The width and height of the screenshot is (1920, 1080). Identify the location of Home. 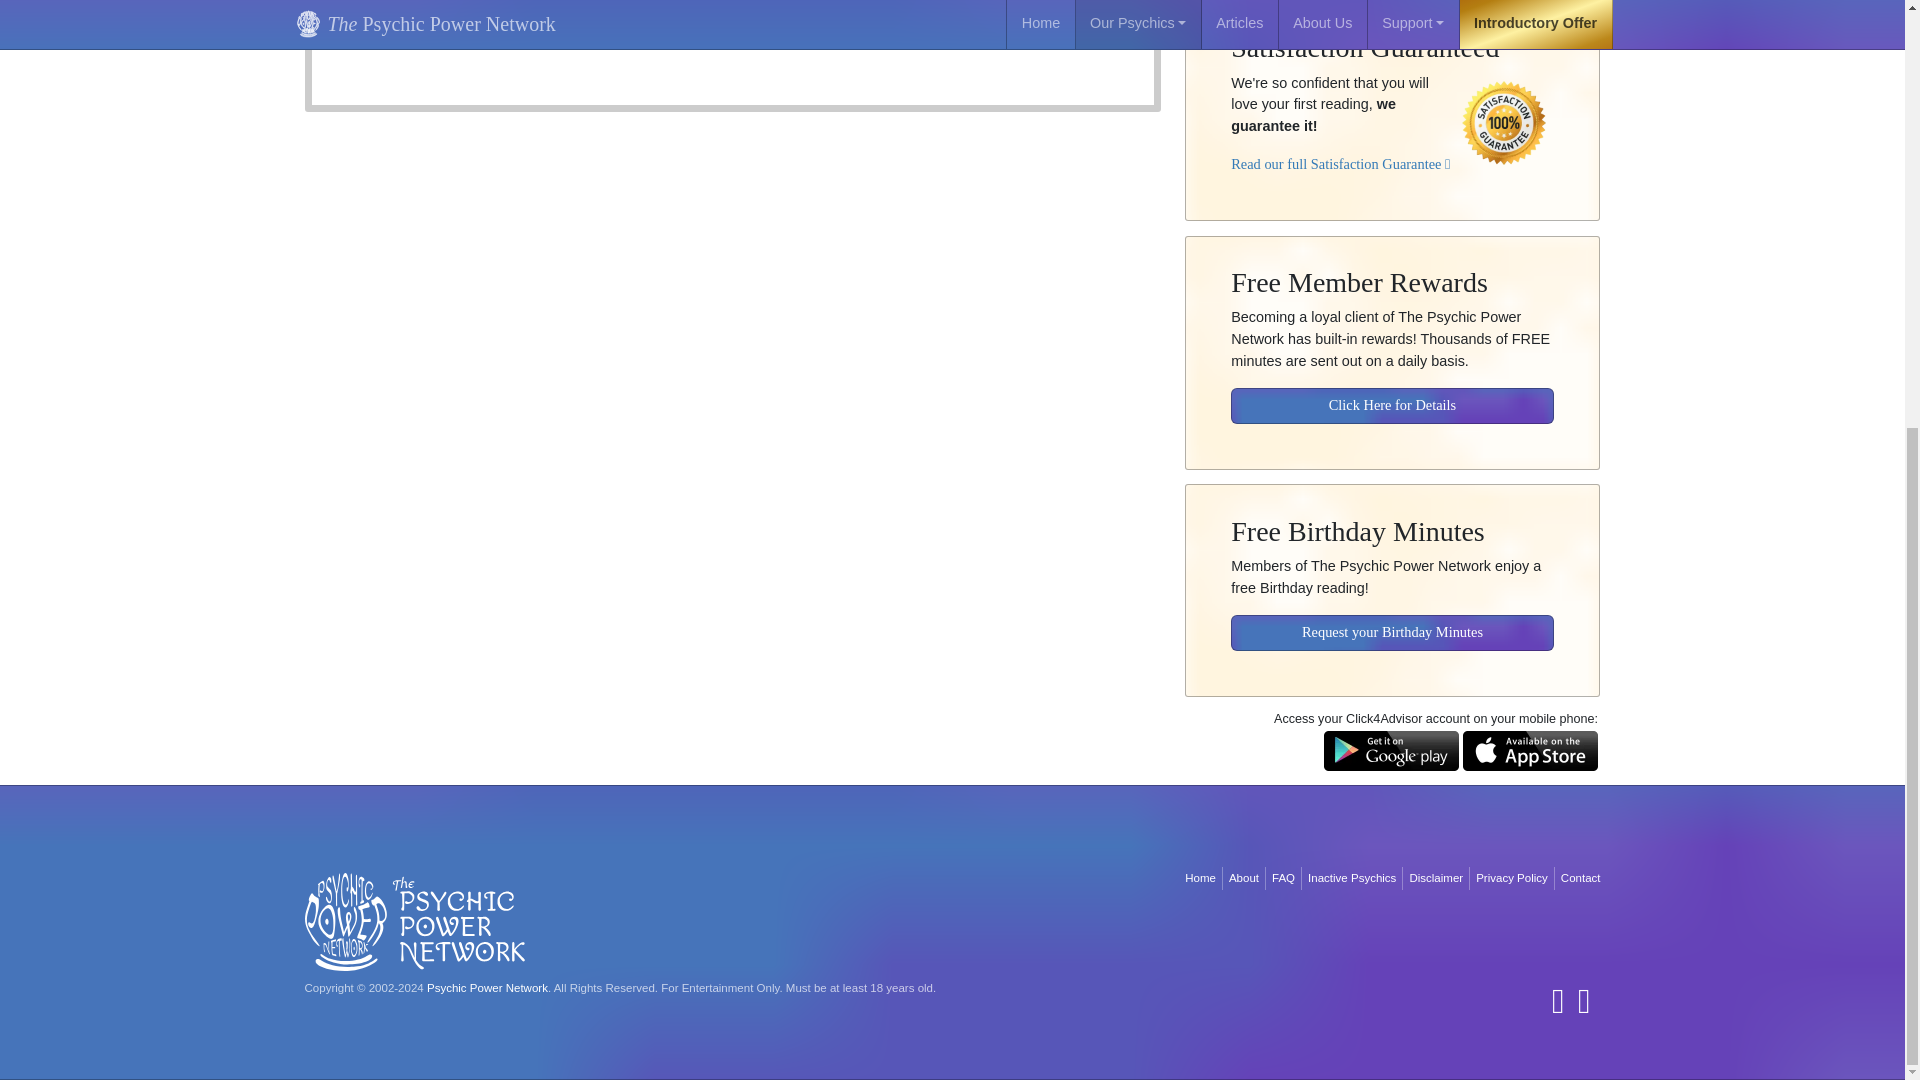
(1200, 878).